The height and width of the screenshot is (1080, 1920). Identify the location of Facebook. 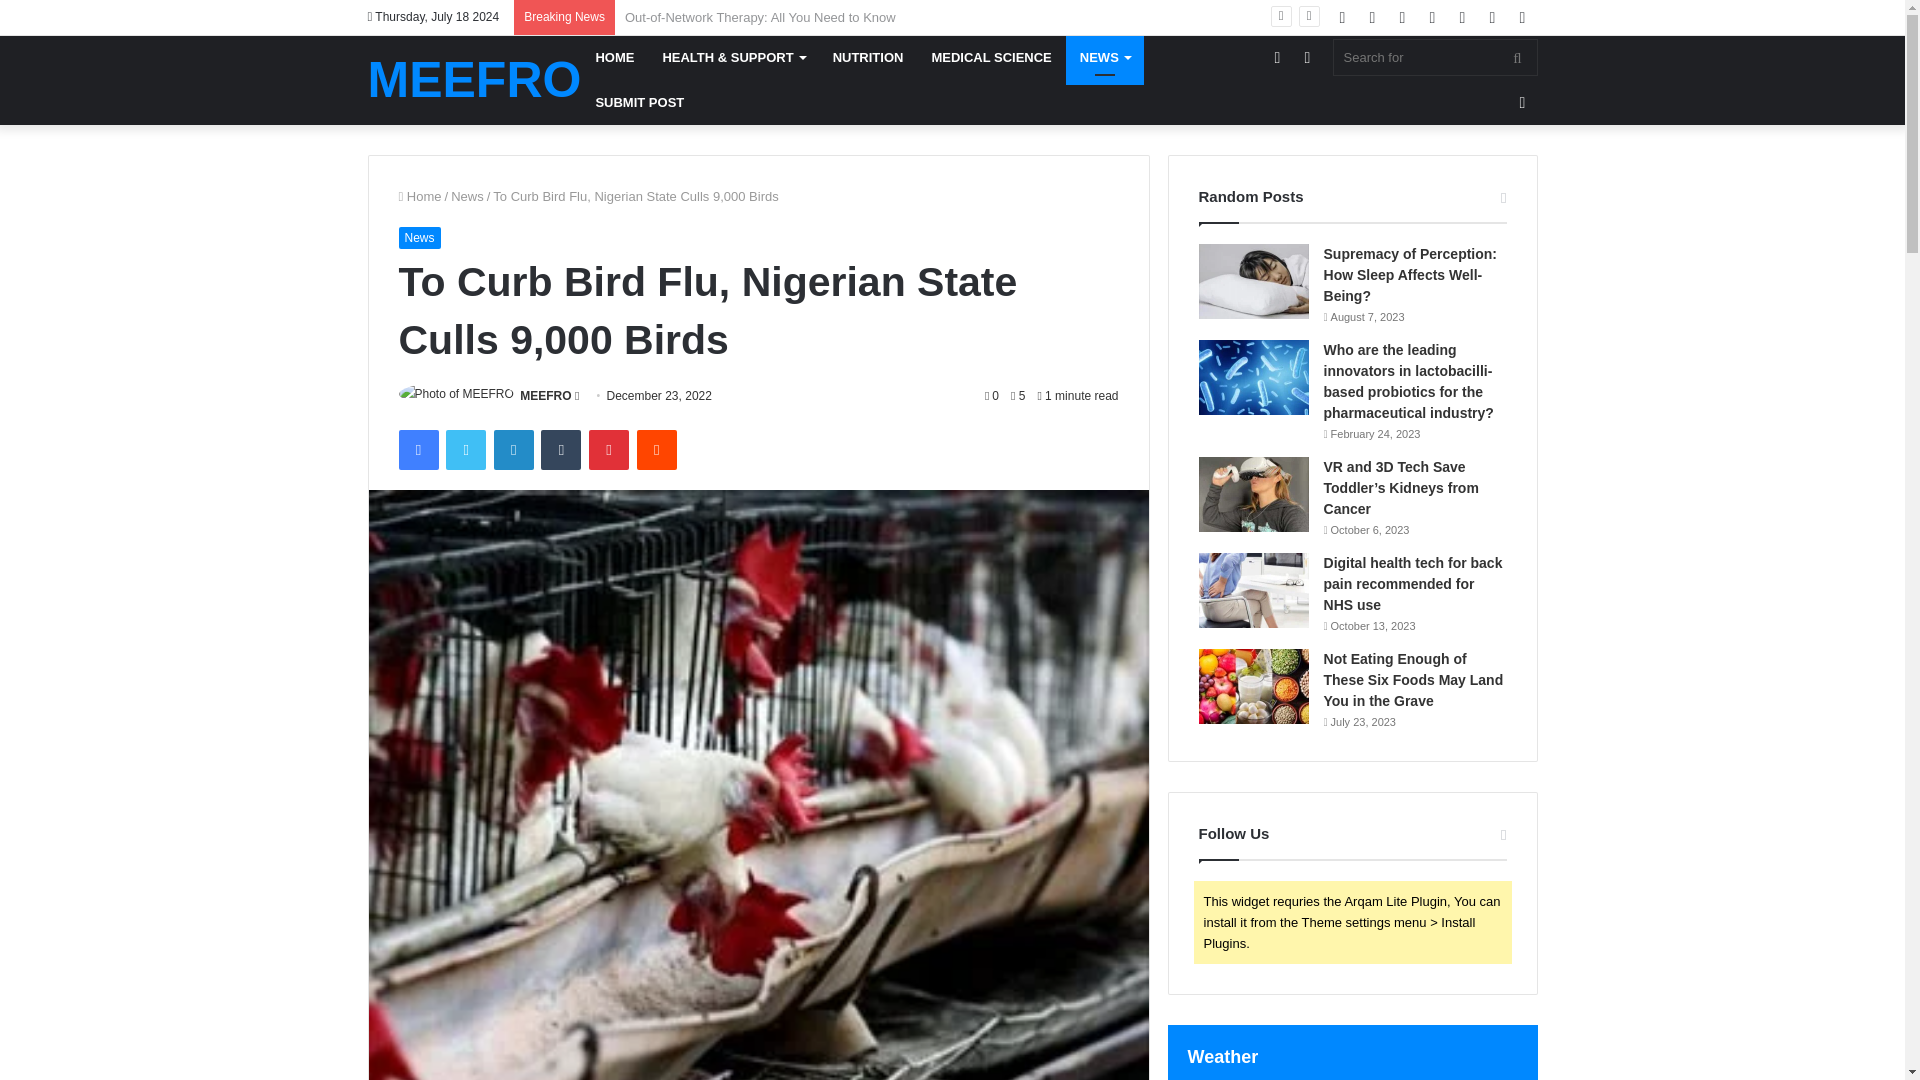
(417, 449).